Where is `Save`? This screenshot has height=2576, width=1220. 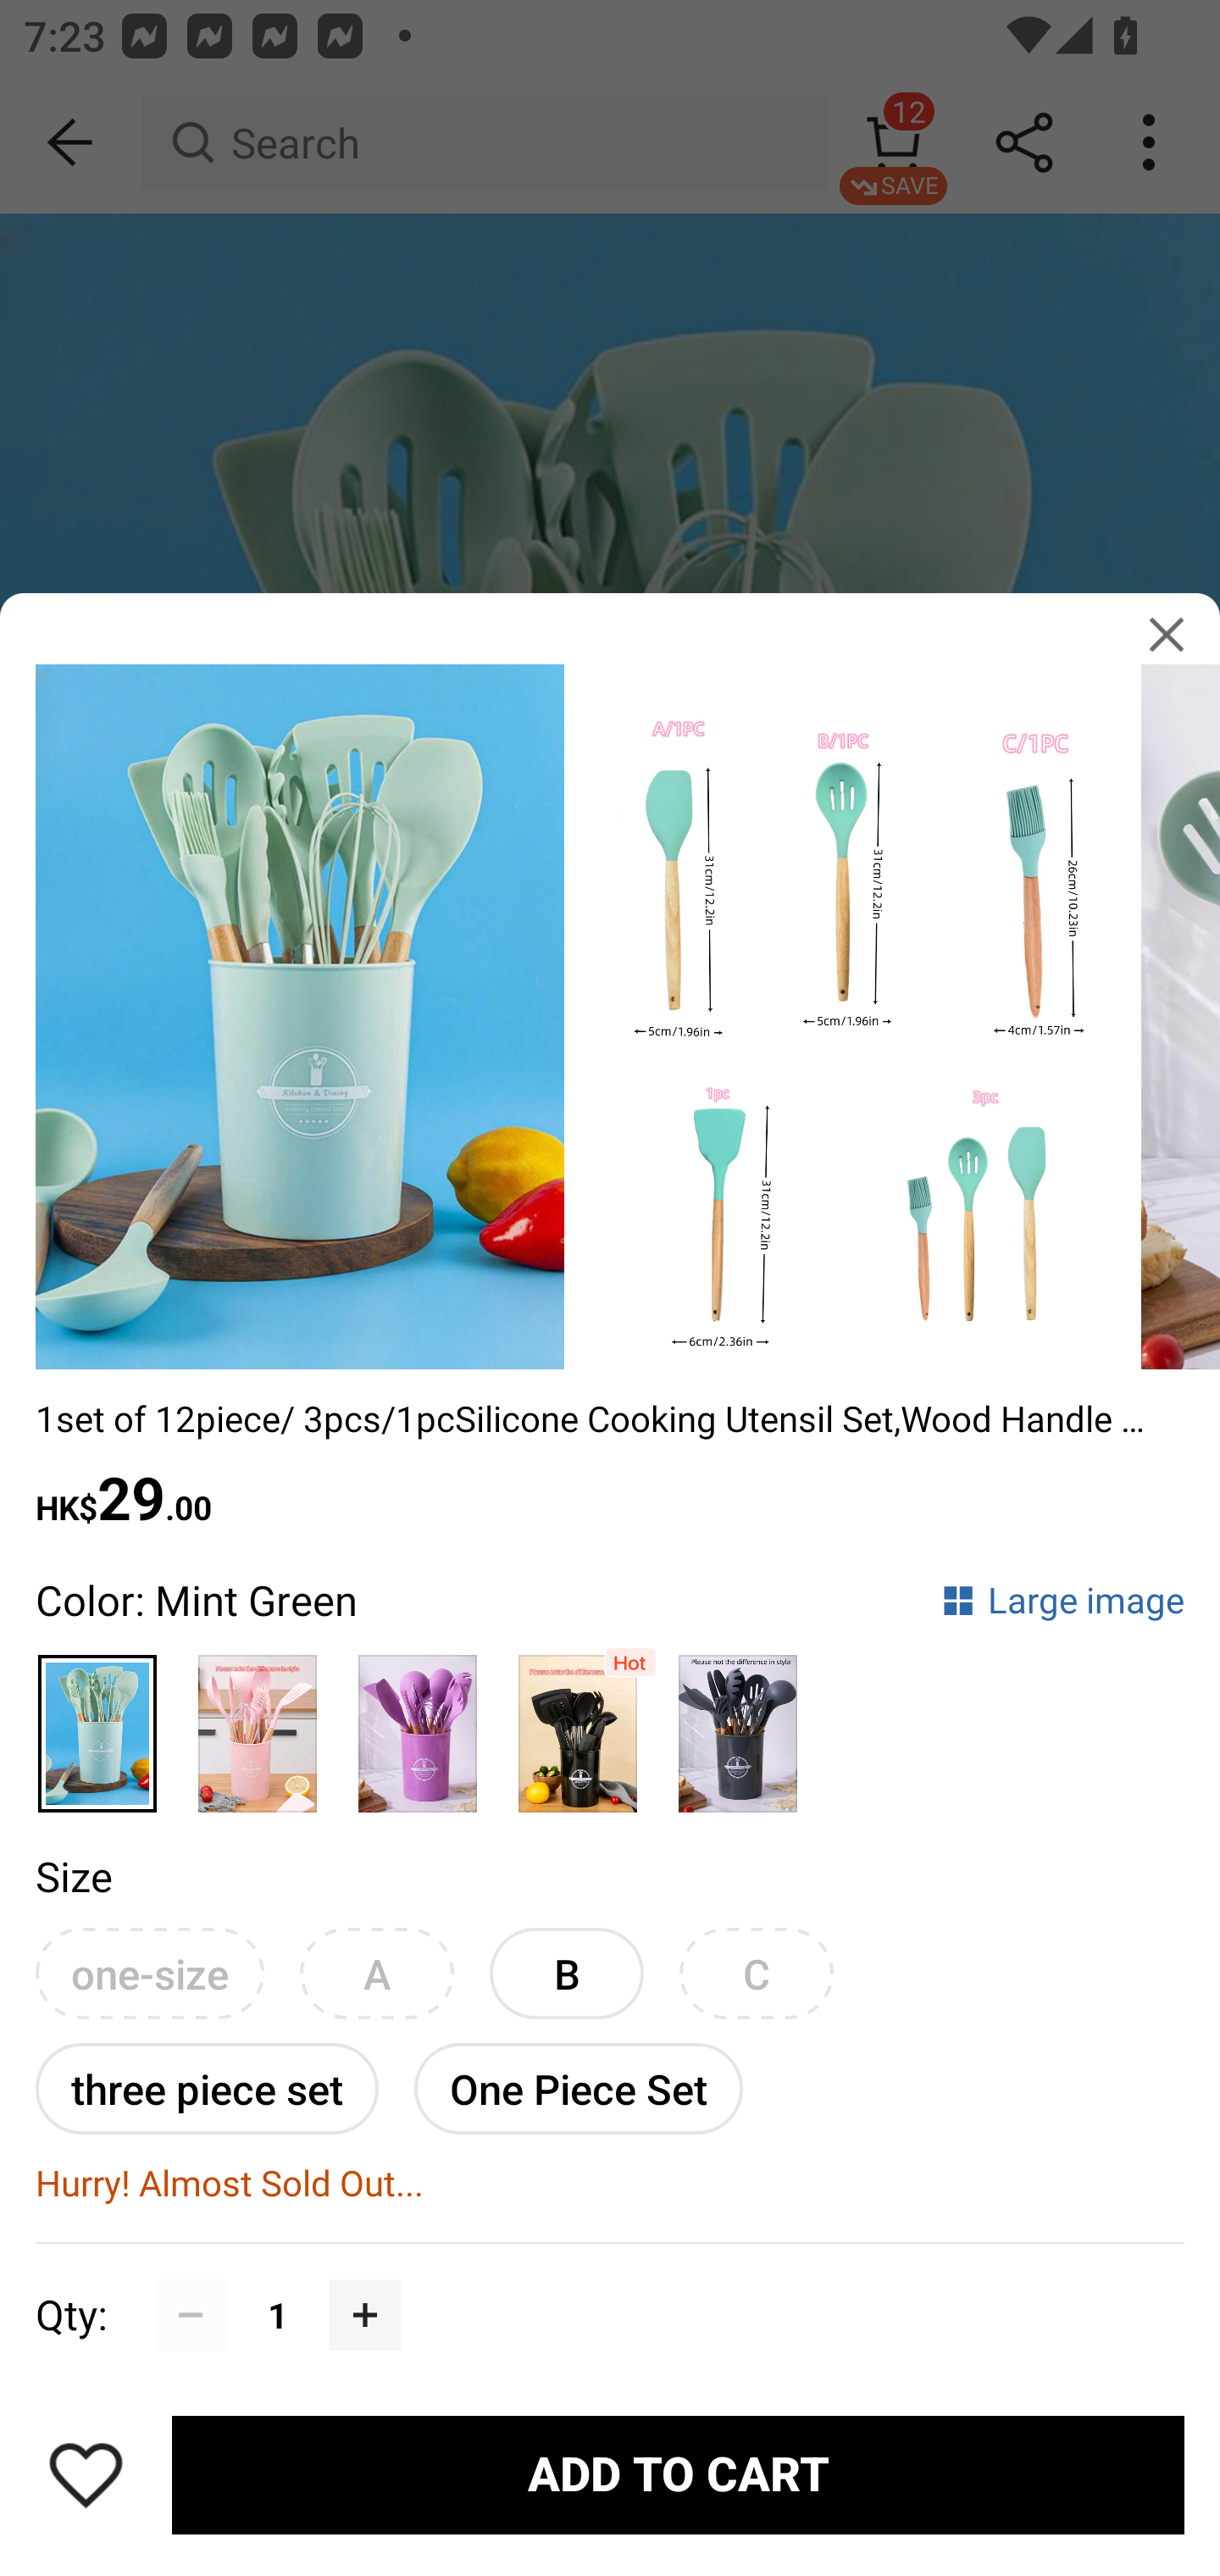 Save is located at coordinates (86, 2474).